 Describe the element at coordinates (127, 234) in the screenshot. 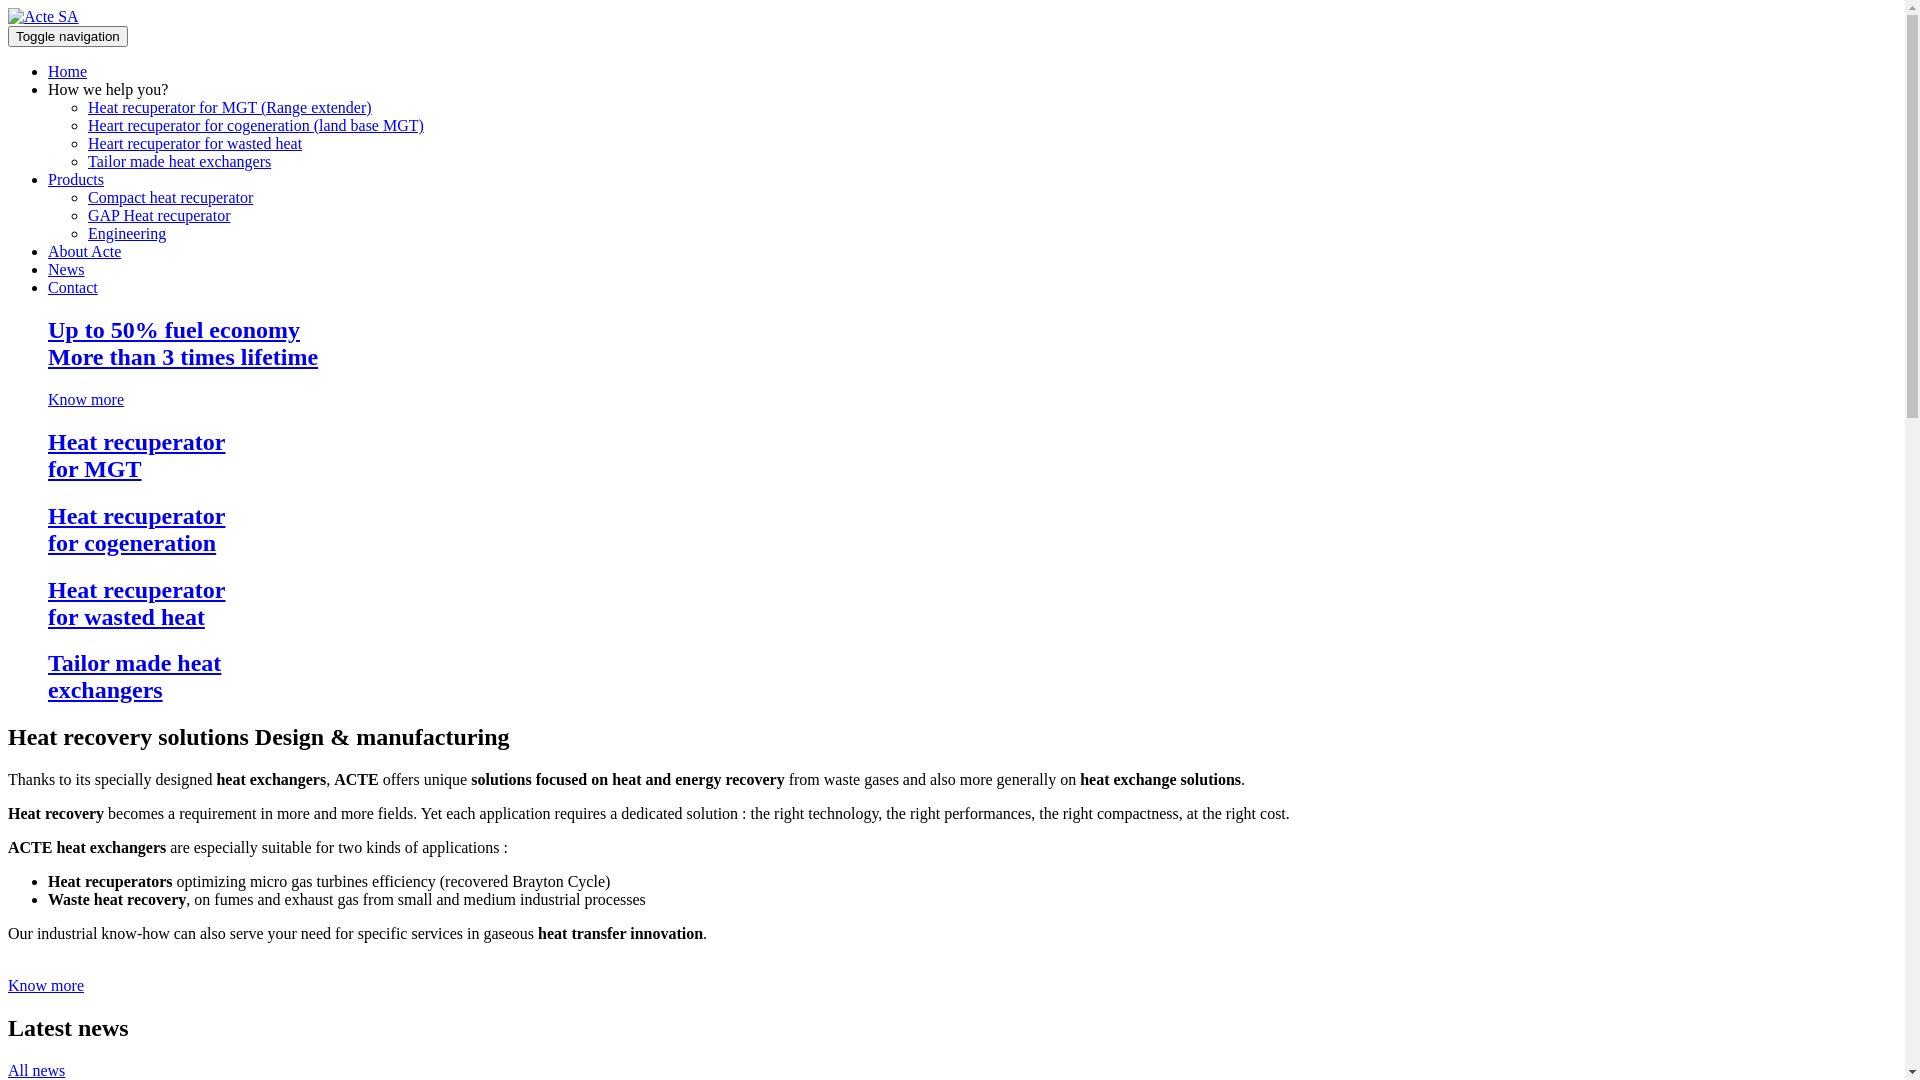

I see `Engineering` at that location.